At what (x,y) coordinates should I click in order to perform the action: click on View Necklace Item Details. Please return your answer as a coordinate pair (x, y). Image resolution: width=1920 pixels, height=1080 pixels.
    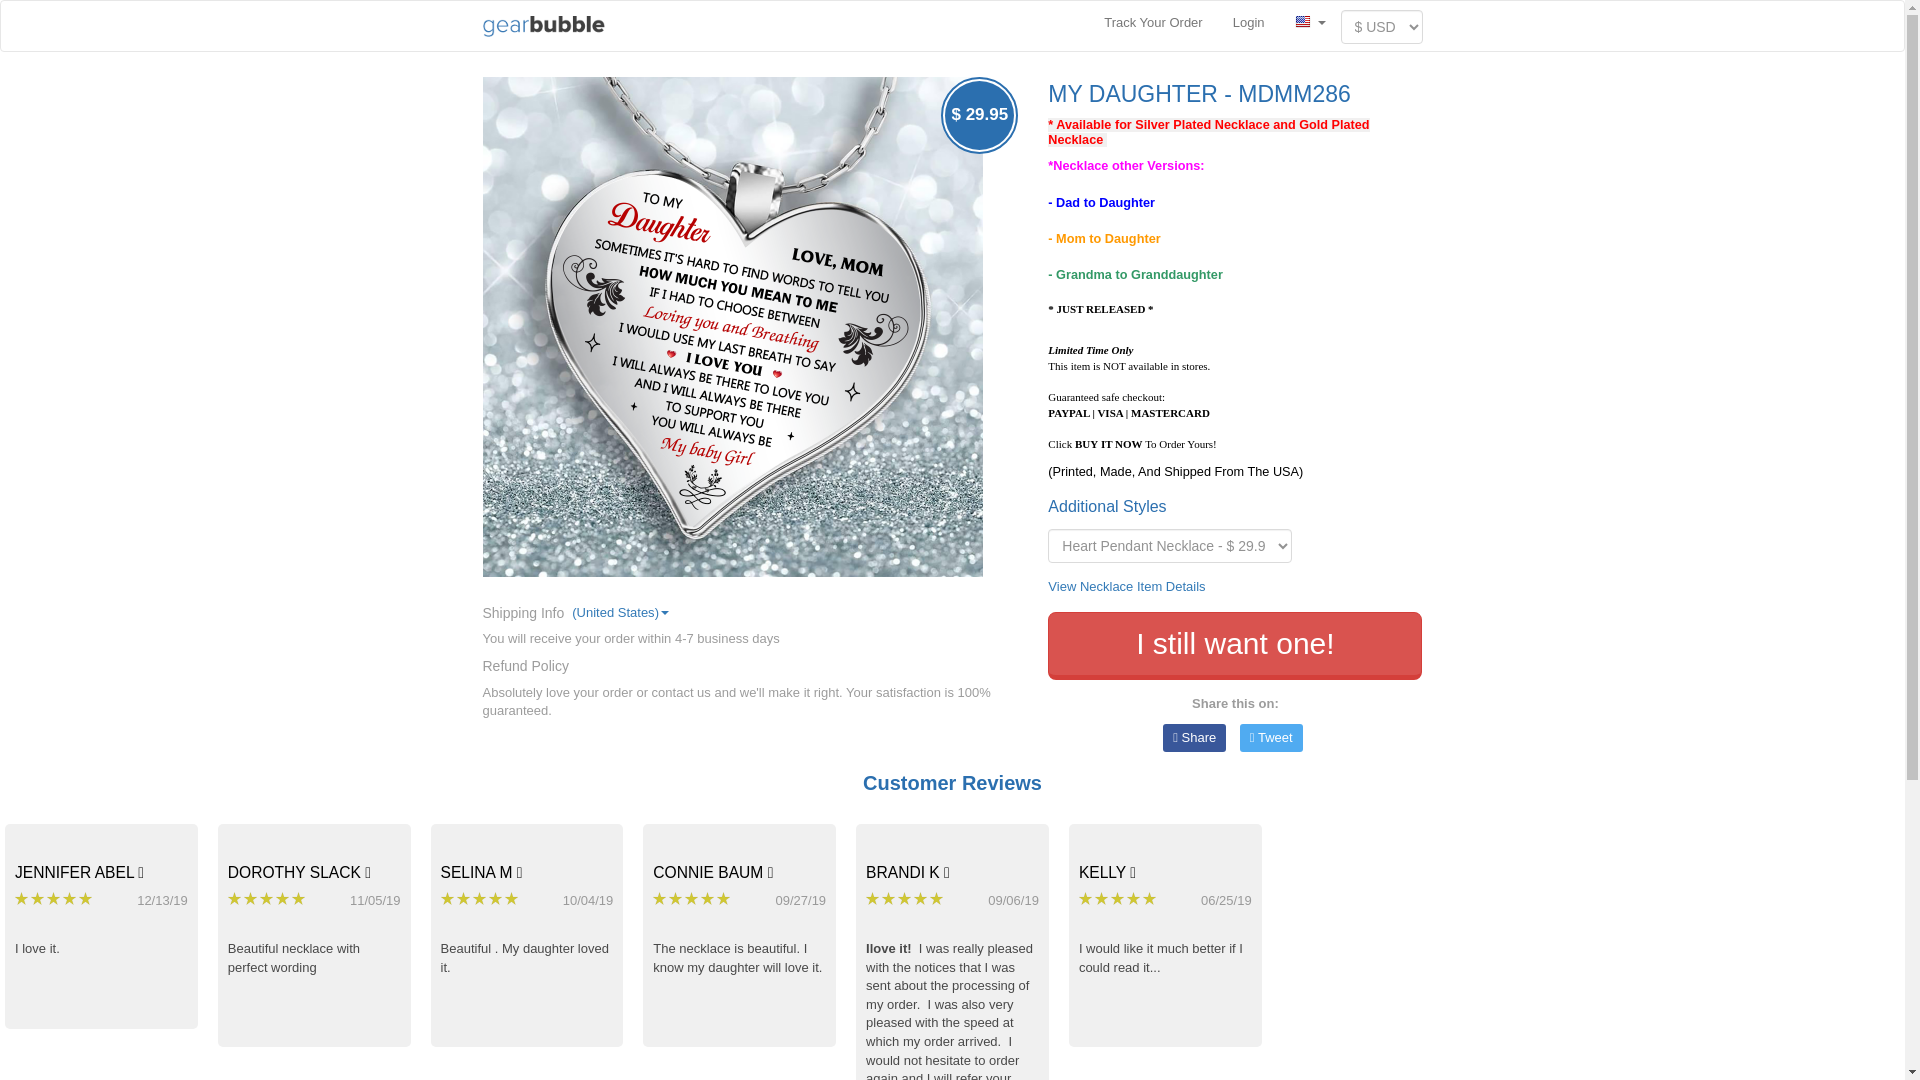
    Looking at the image, I should click on (1126, 586).